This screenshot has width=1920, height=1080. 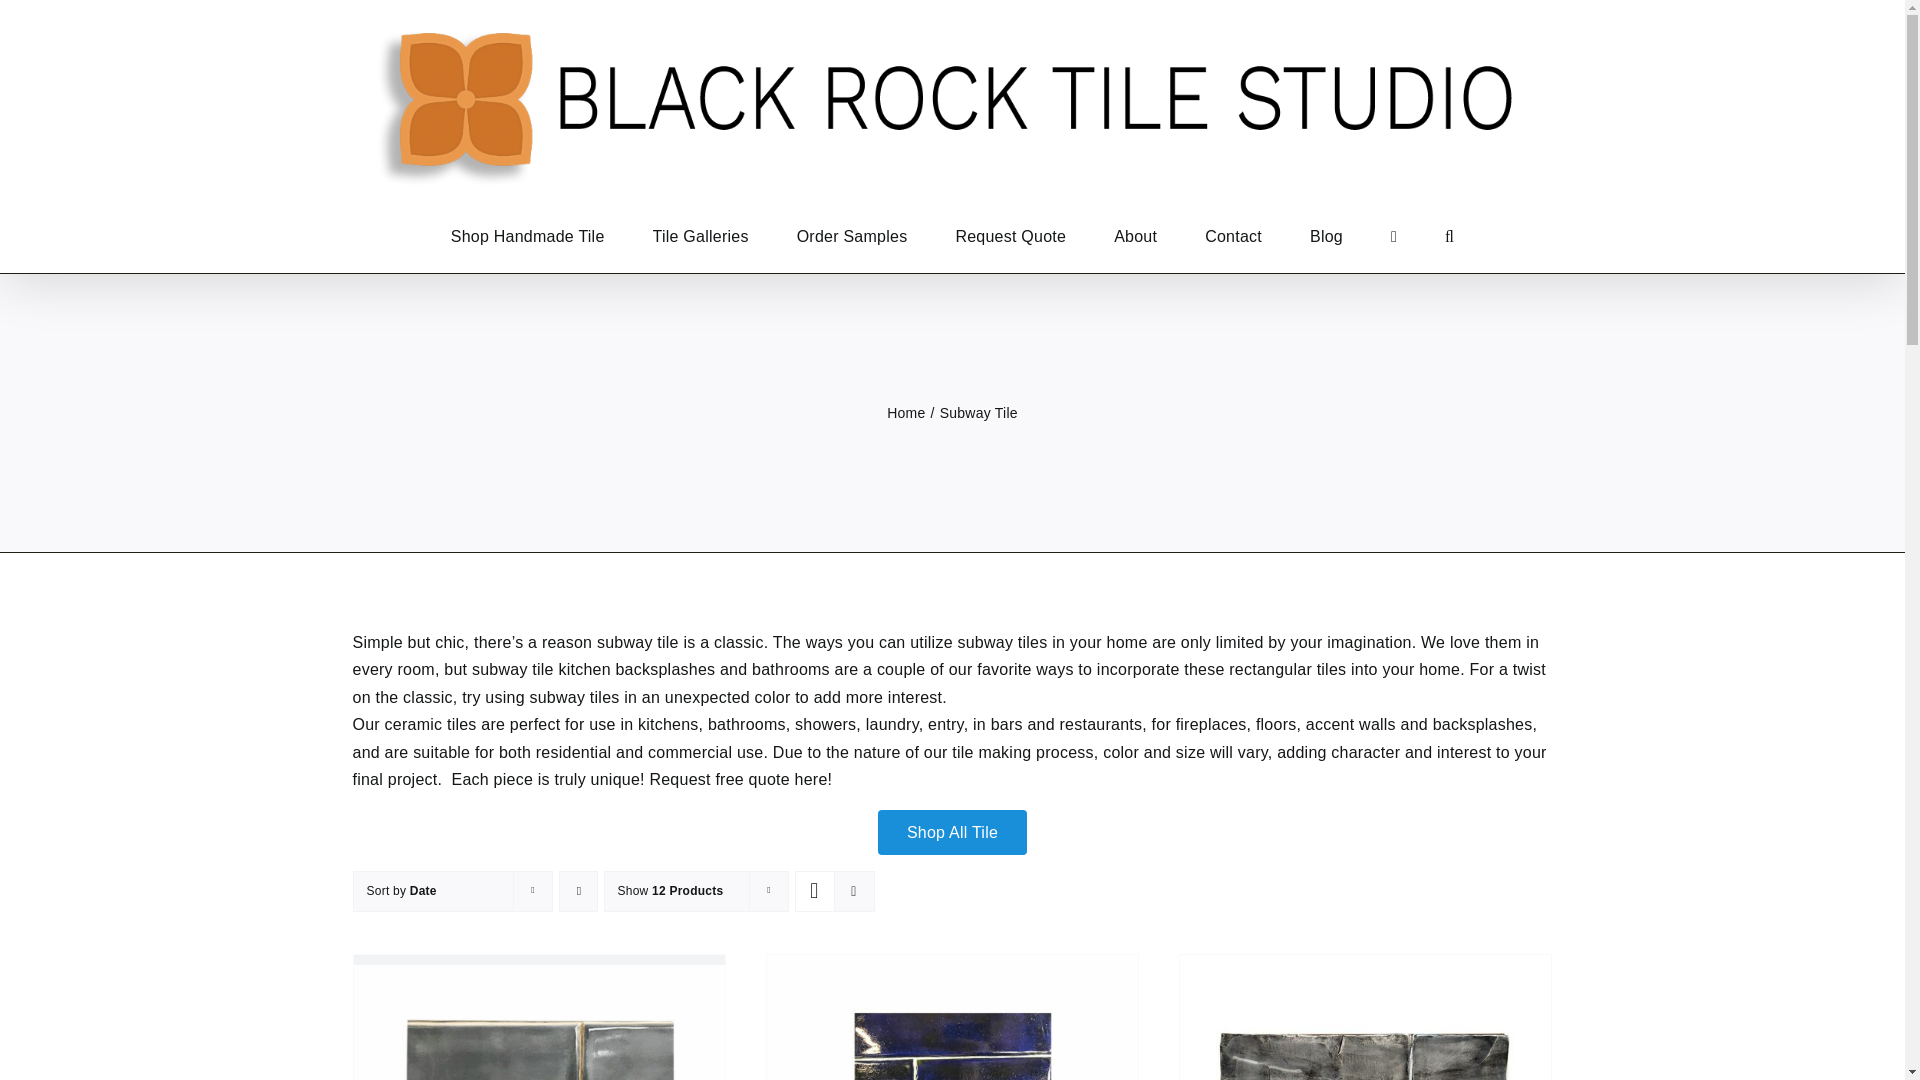 What do you see at coordinates (528, 236) in the screenshot?
I see `Shop Handmade Tile` at bounding box center [528, 236].